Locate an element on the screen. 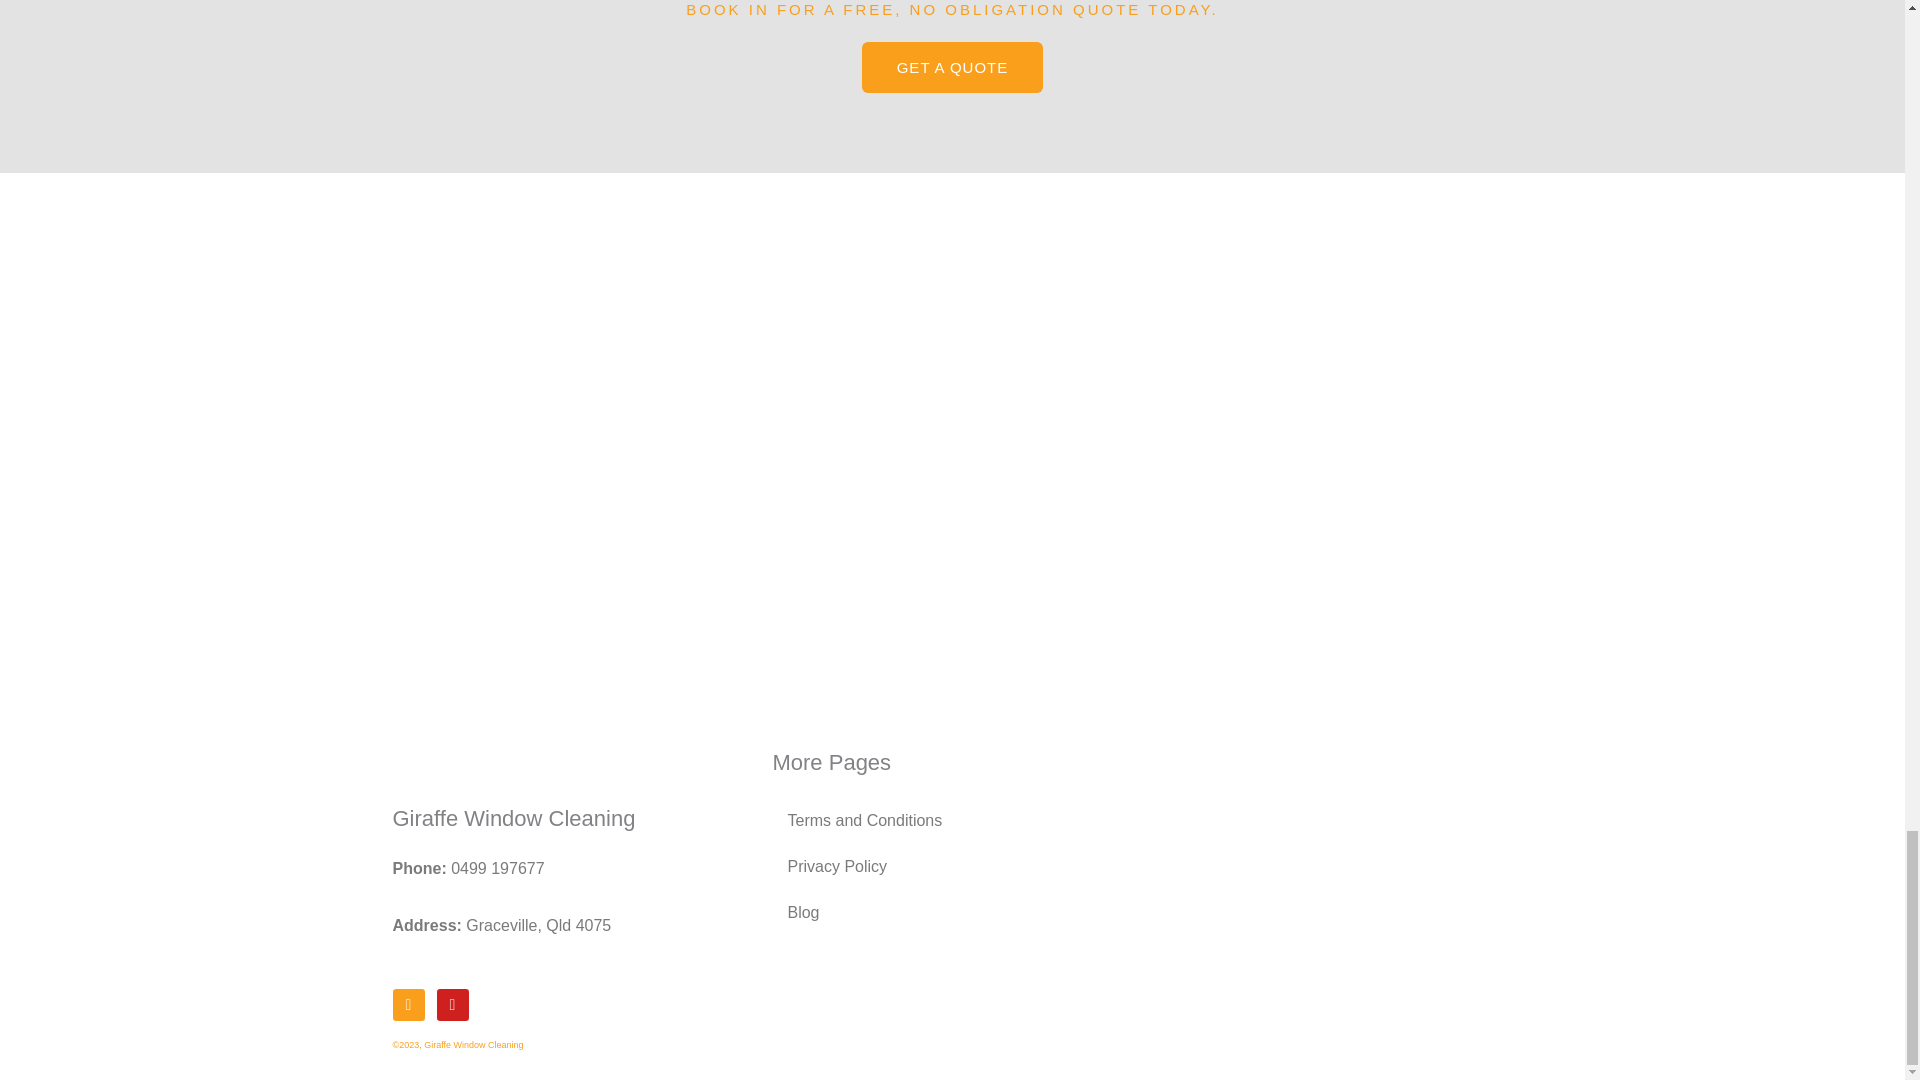  Bulimba qld is located at coordinates (952, 389).